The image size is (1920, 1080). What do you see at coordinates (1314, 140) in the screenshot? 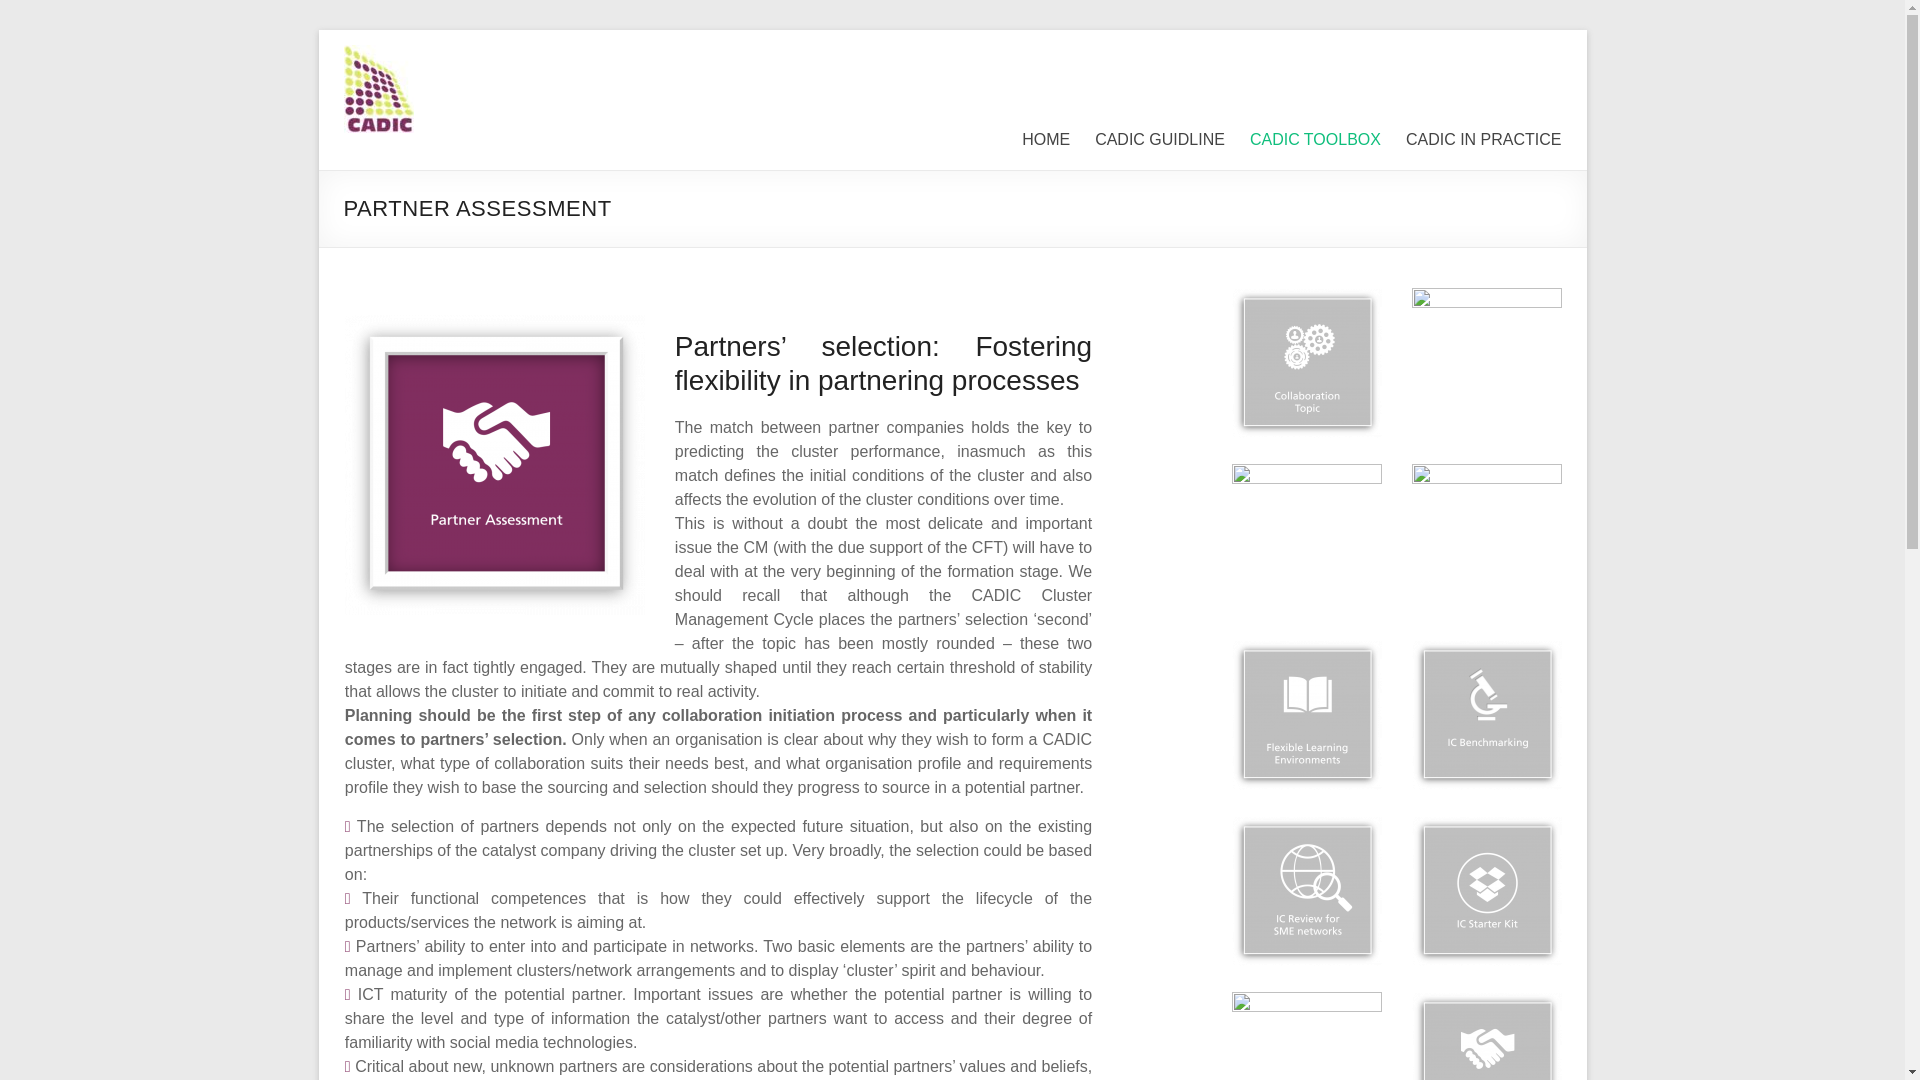
I see `CADIC TOOLBOX` at bounding box center [1314, 140].